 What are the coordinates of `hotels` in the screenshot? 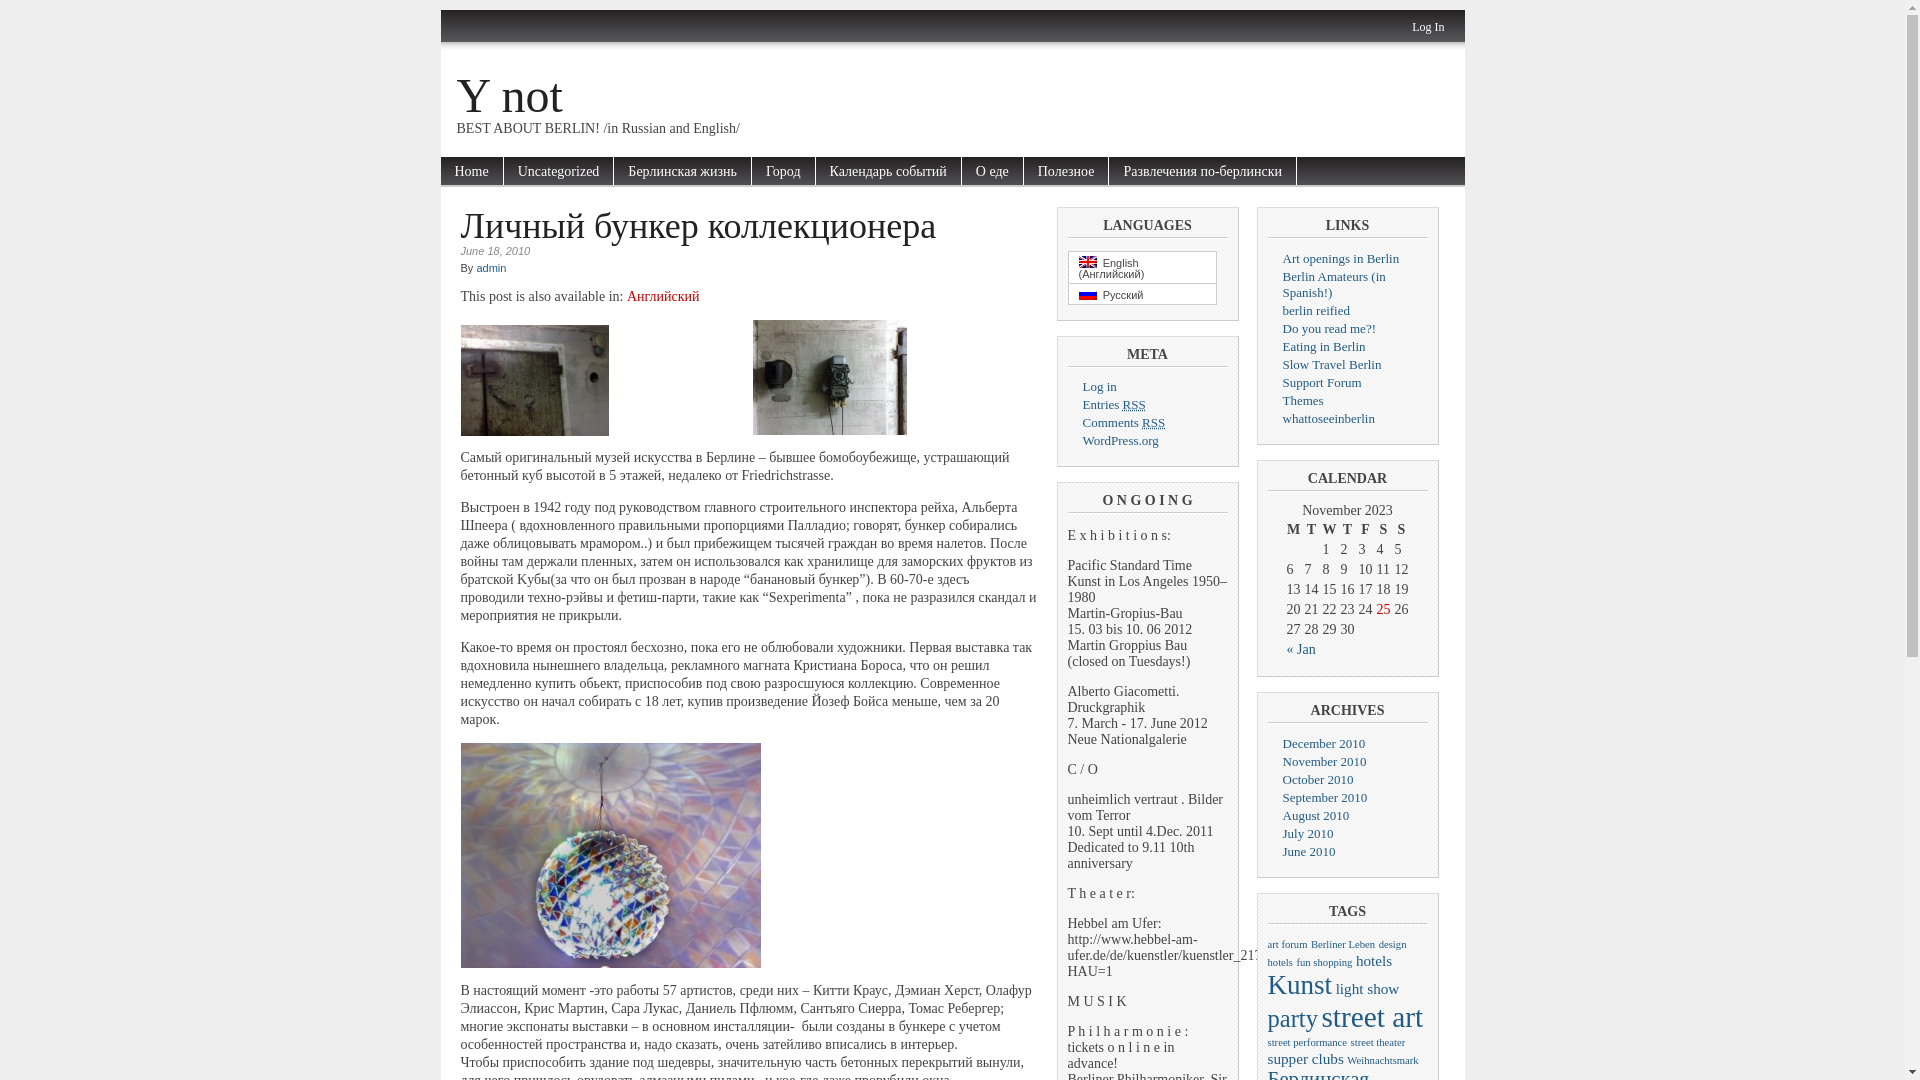 It's located at (1374, 960).